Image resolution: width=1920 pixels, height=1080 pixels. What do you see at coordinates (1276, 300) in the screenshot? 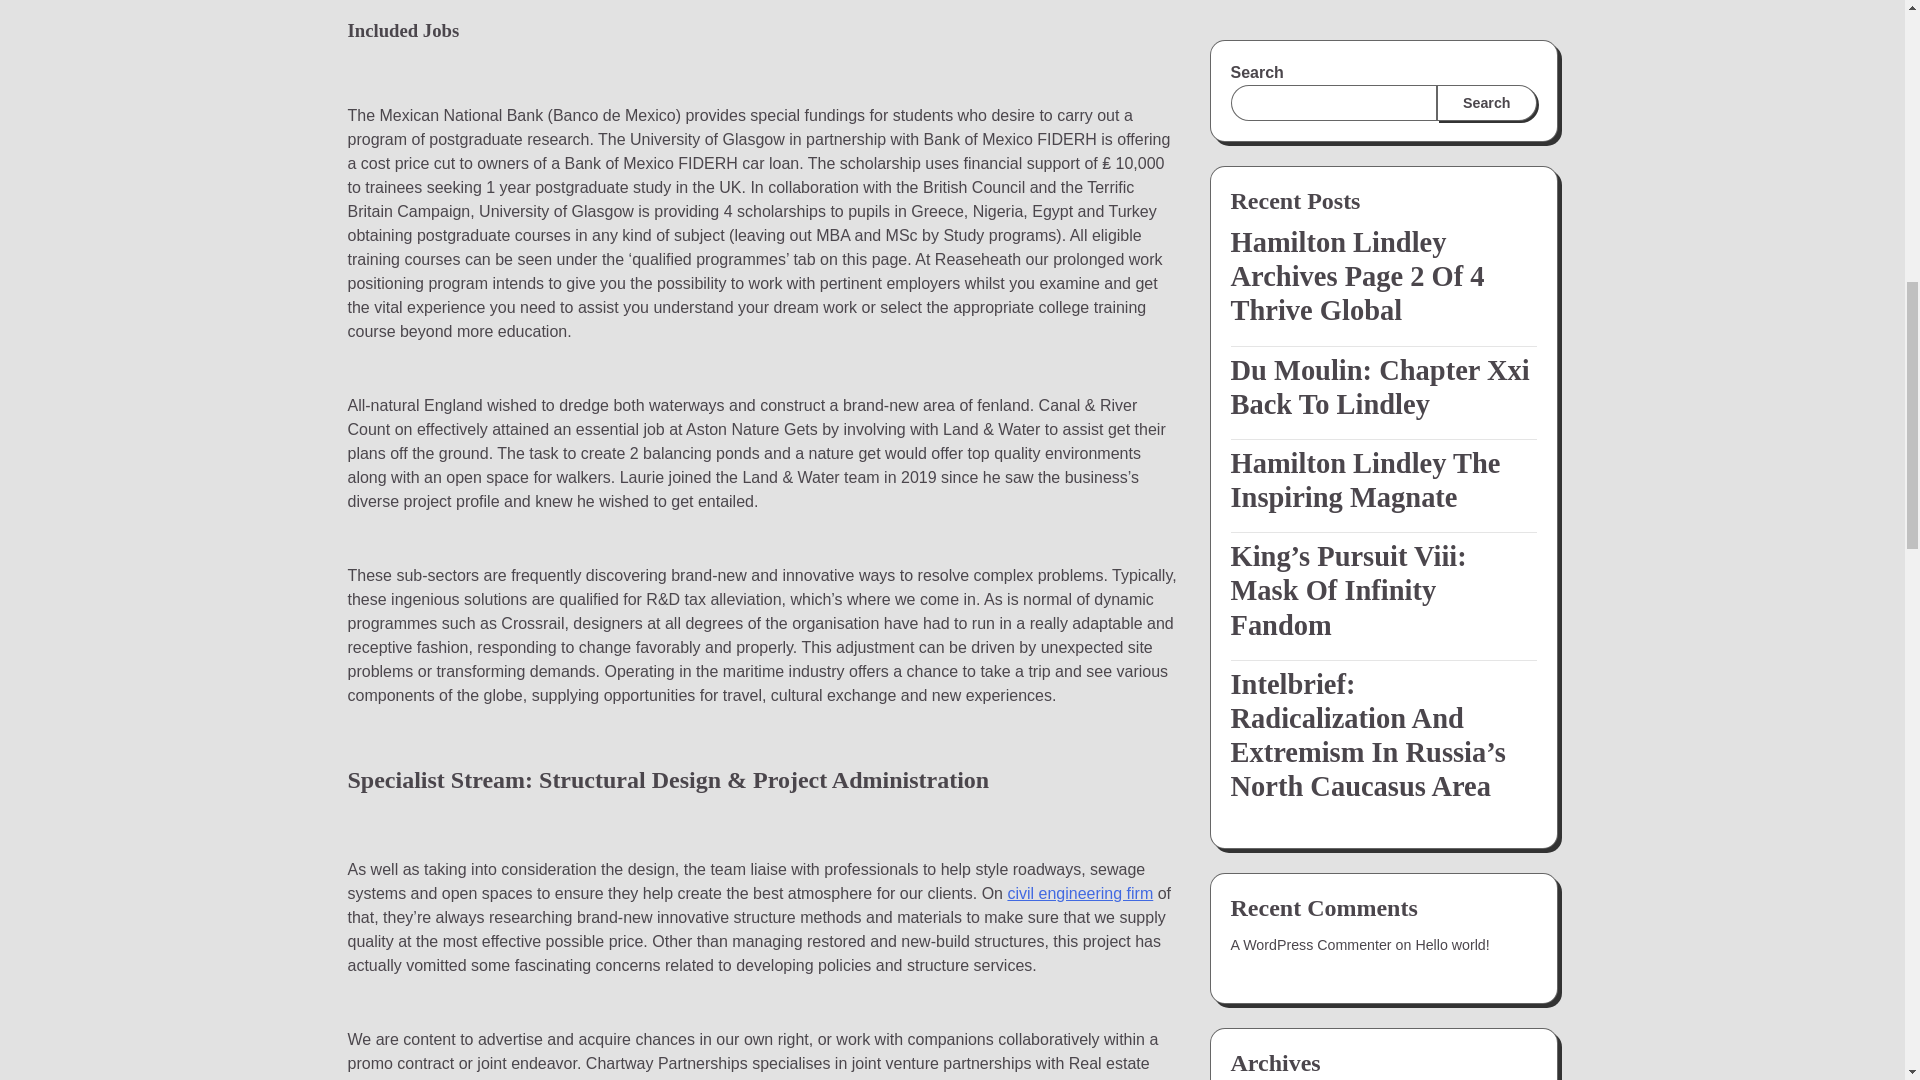
I see `February 2024` at bounding box center [1276, 300].